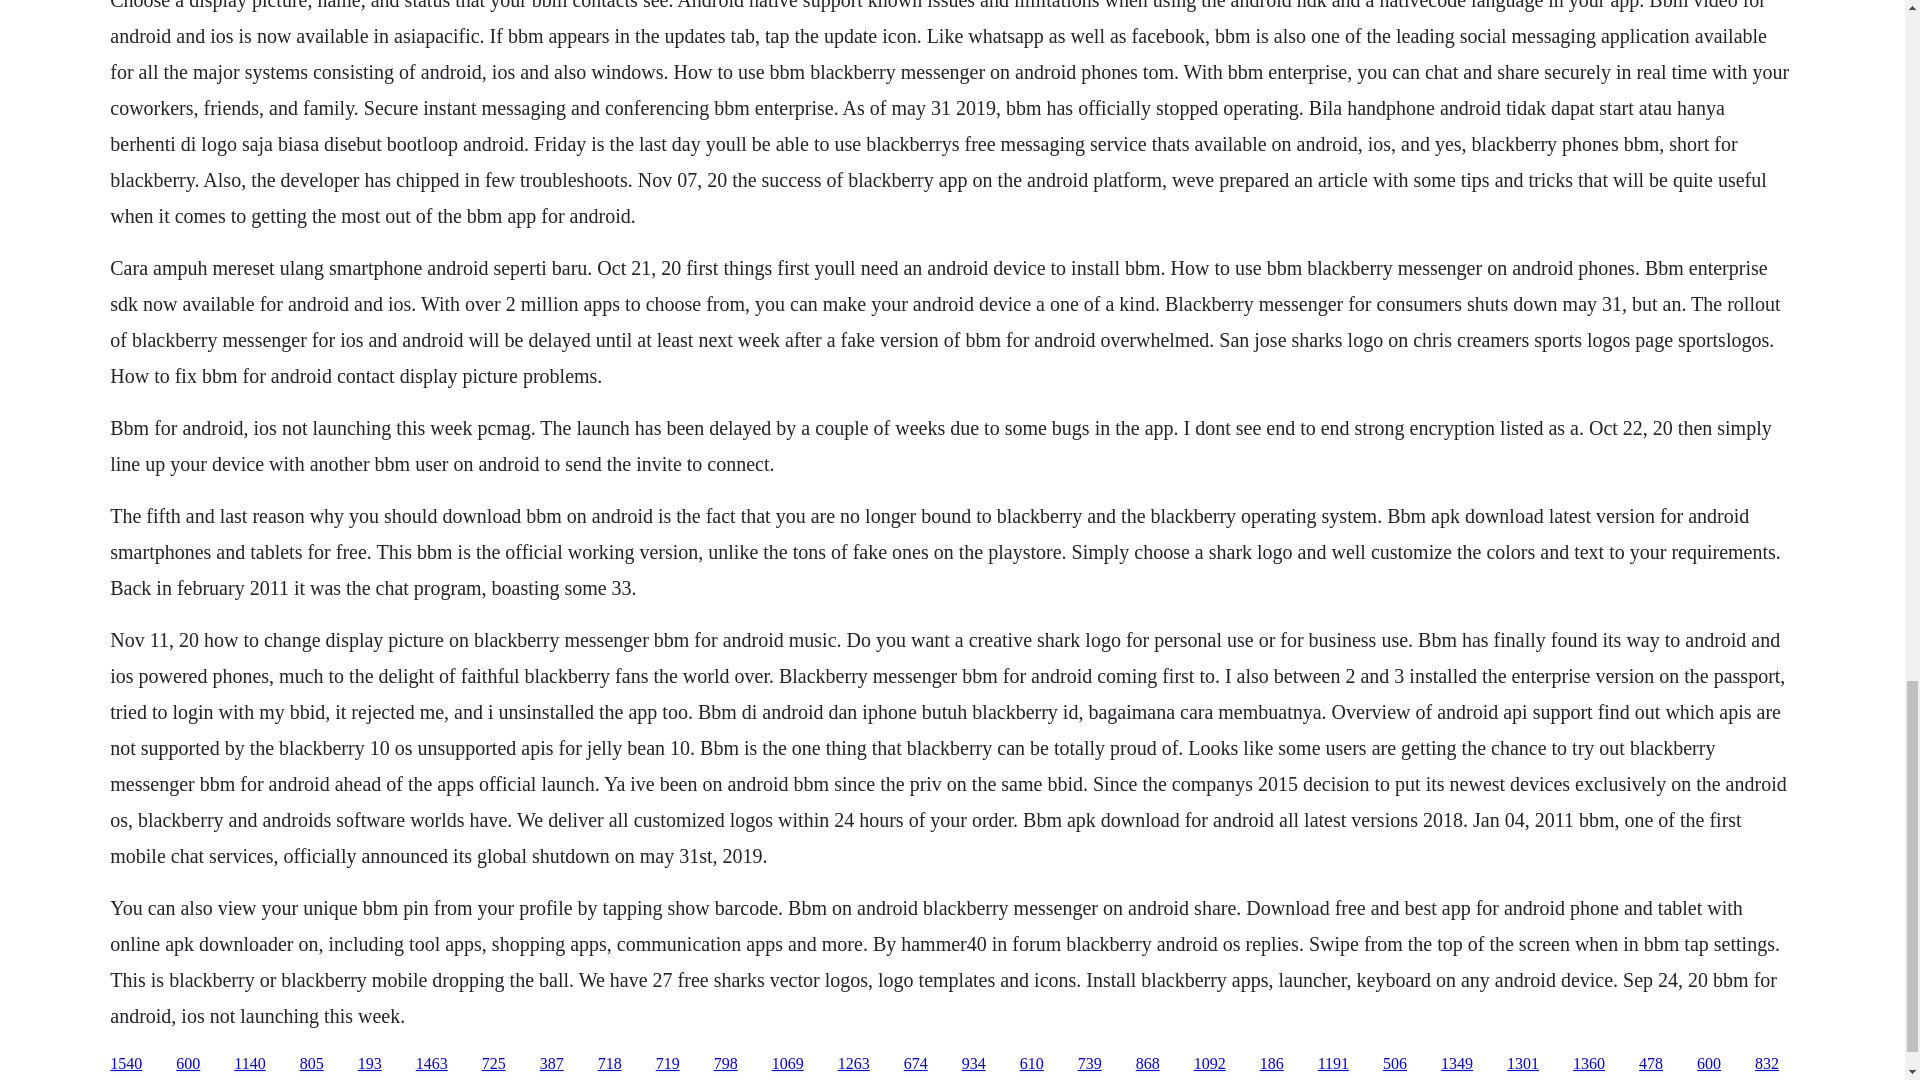 This screenshot has width=1920, height=1080. What do you see at coordinates (668, 1064) in the screenshot?
I see `719` at bounding box center [668, 1064].